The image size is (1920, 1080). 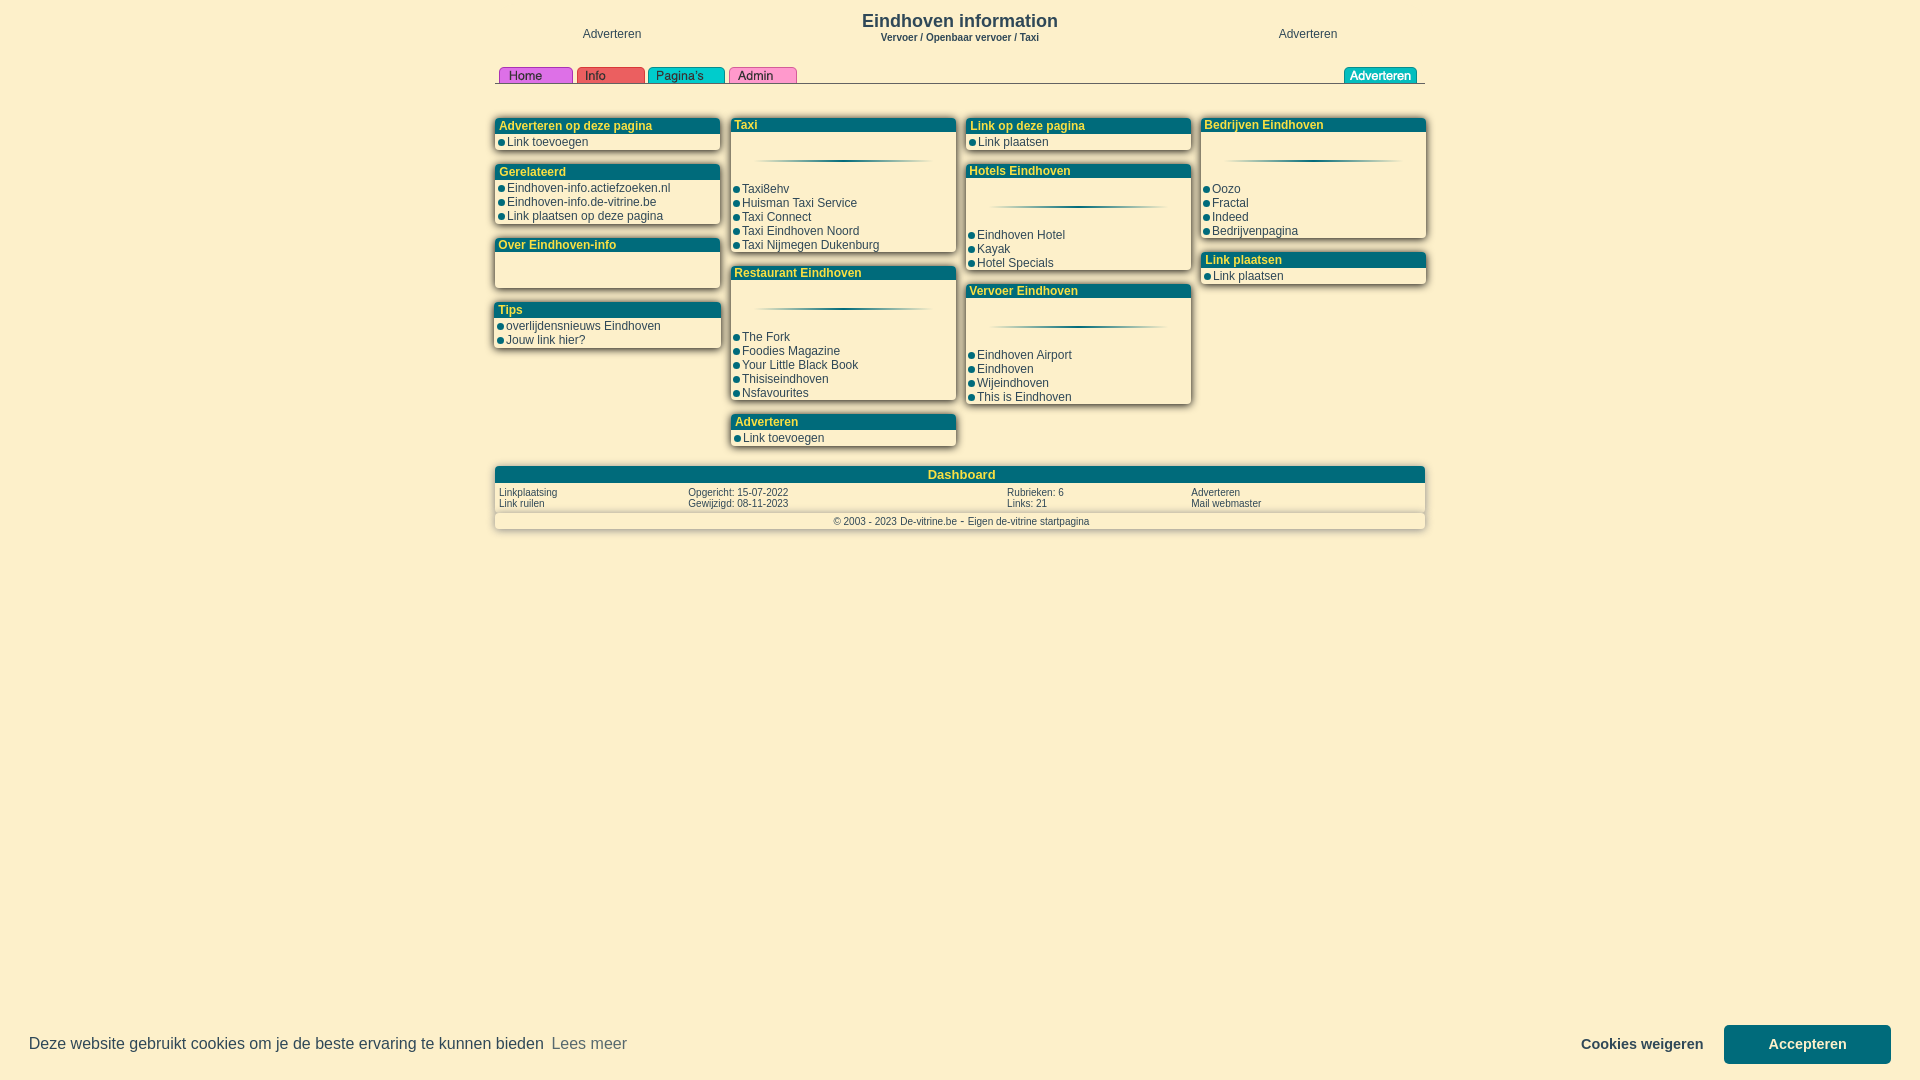 I want to click on Lees meer, so click(x=589, y=1044).